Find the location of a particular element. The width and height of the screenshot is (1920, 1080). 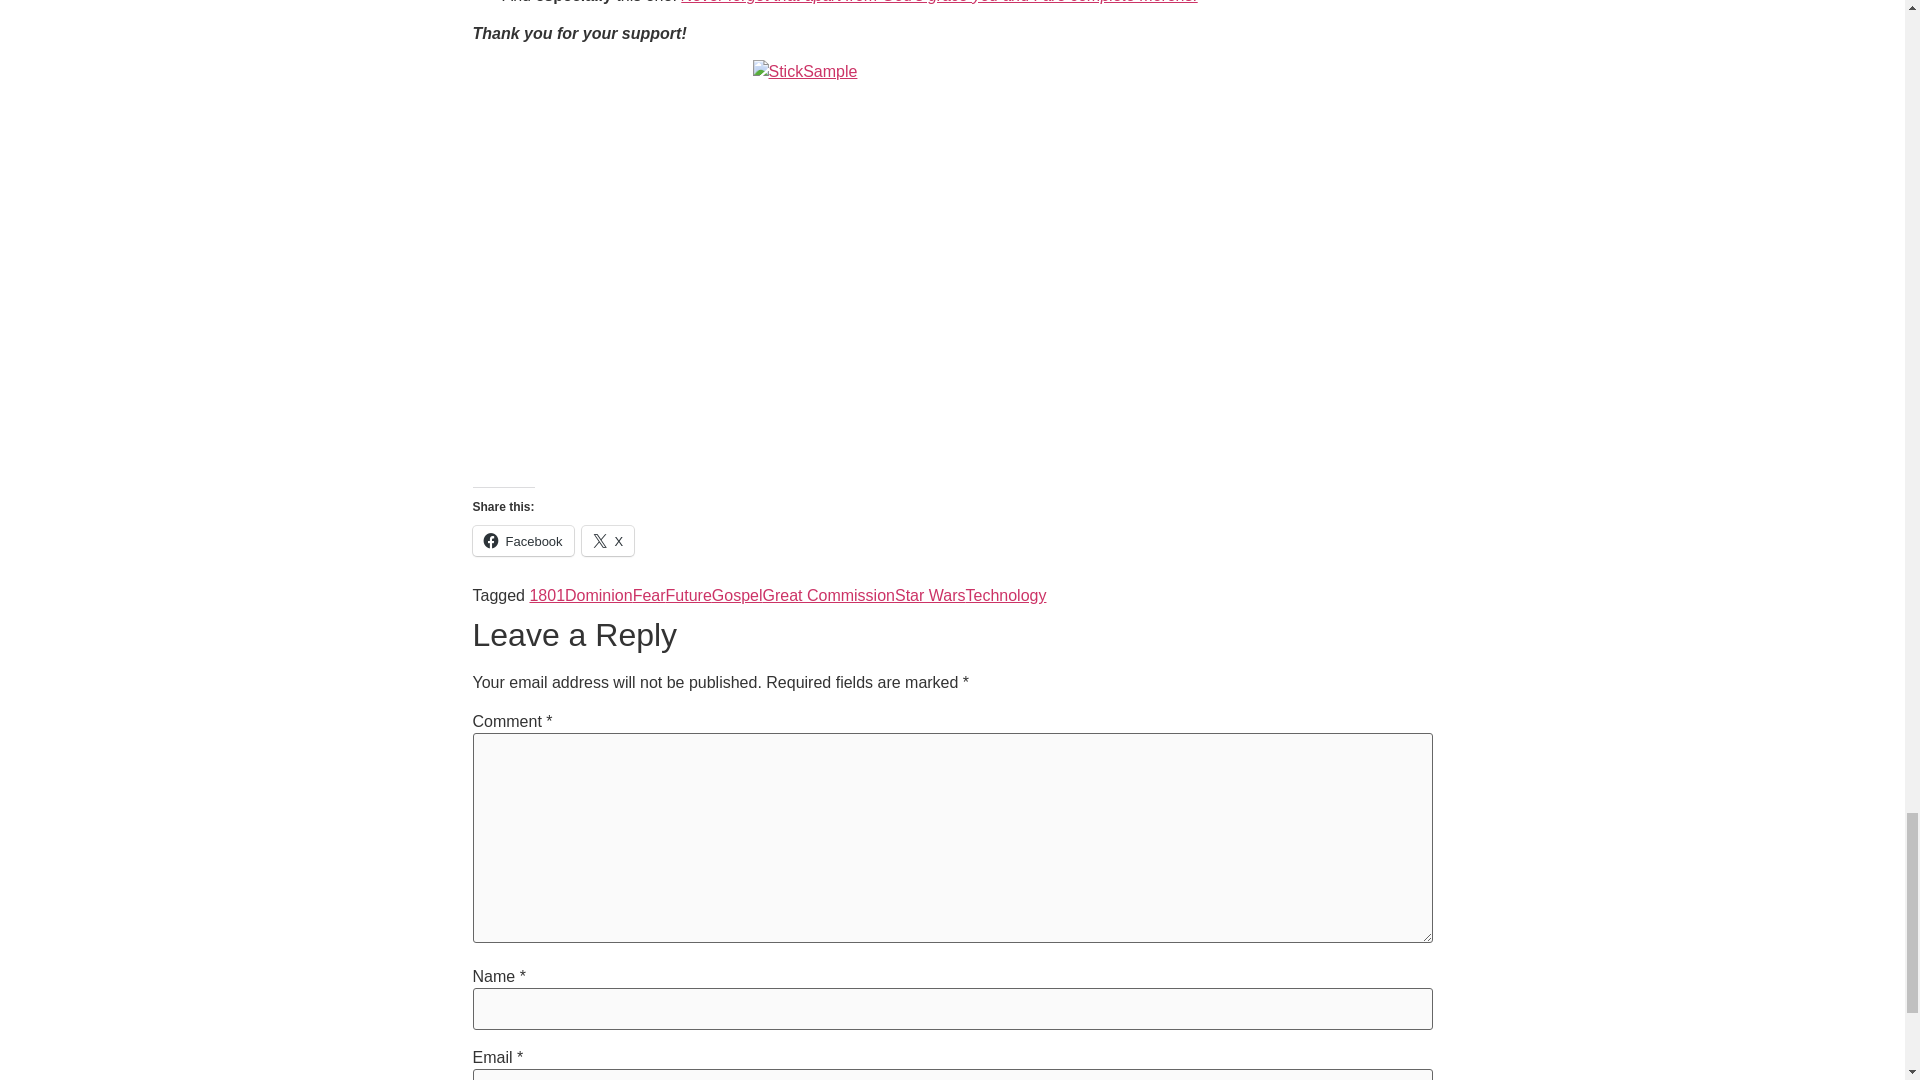

Click to share on X is located at coordinates (608, 540).